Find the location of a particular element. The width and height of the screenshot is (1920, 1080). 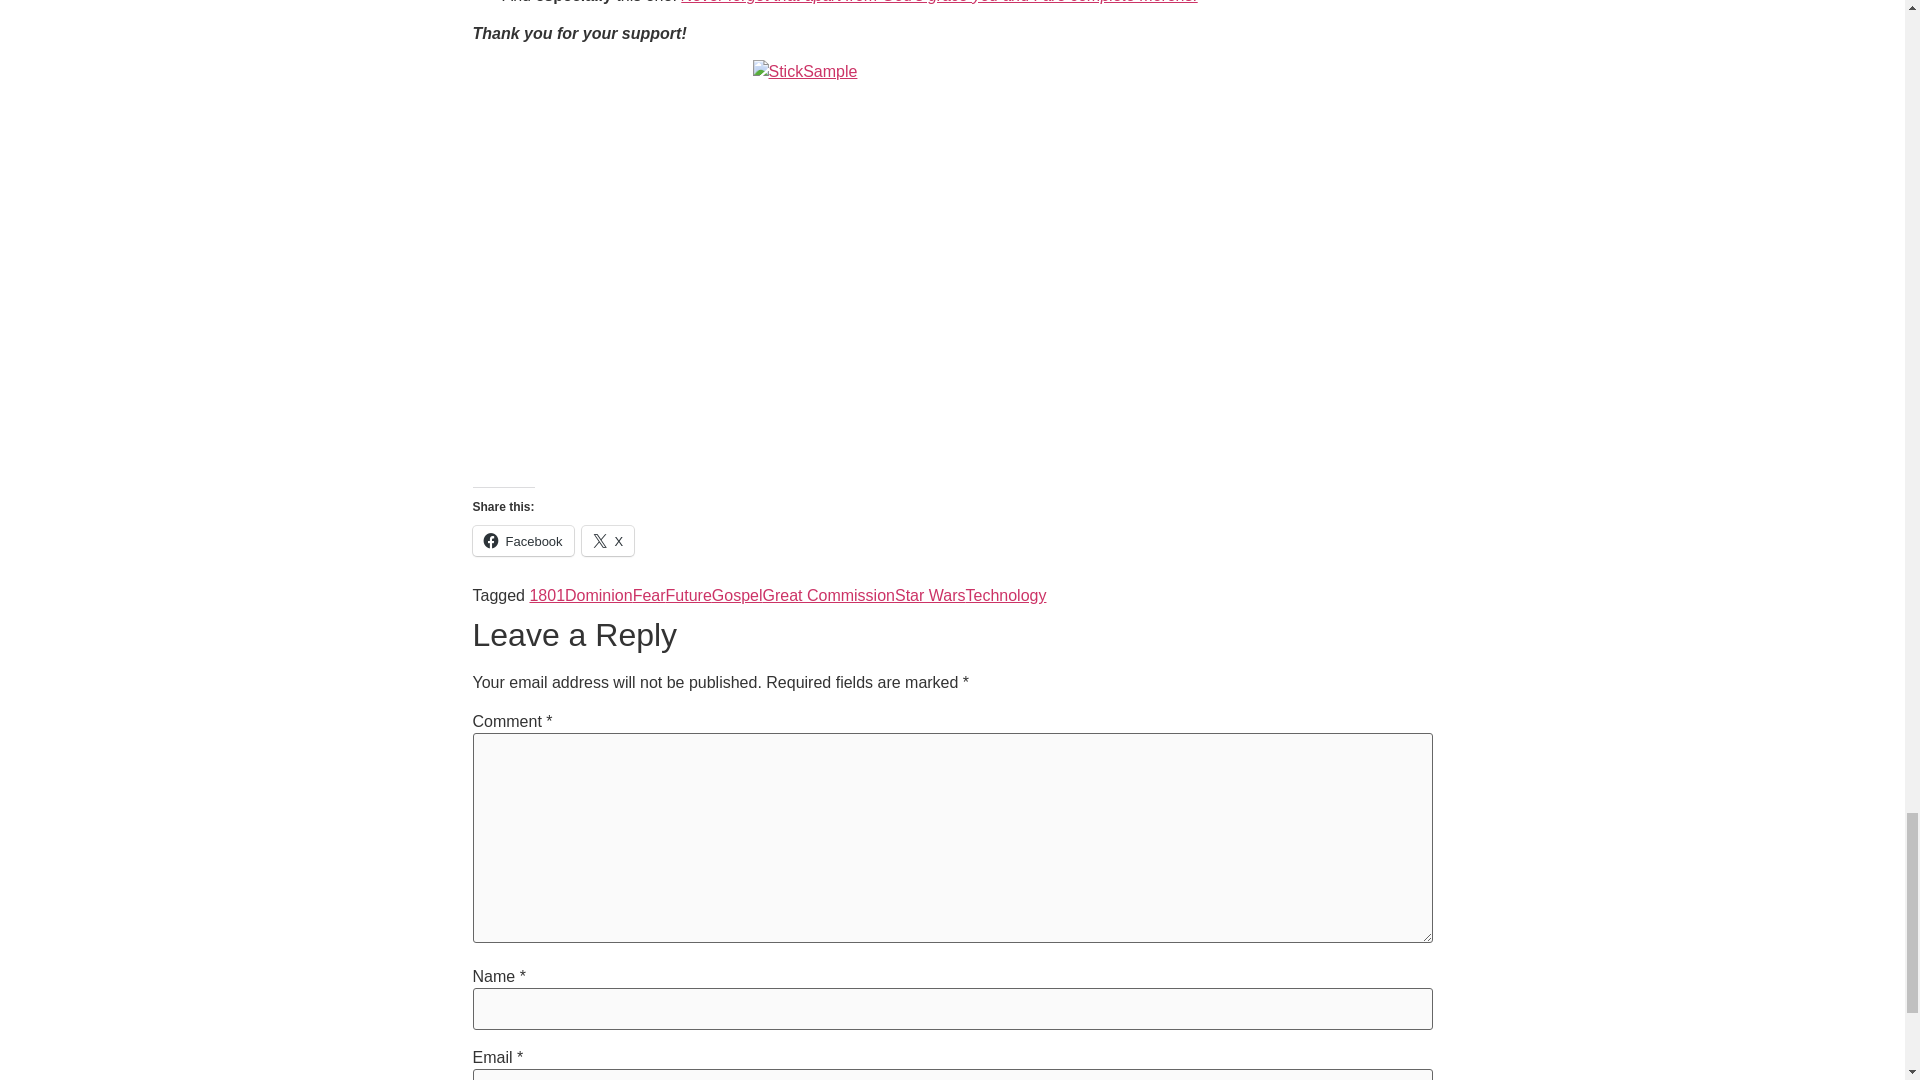

Click to share on X is located at coordinates (608, 540).